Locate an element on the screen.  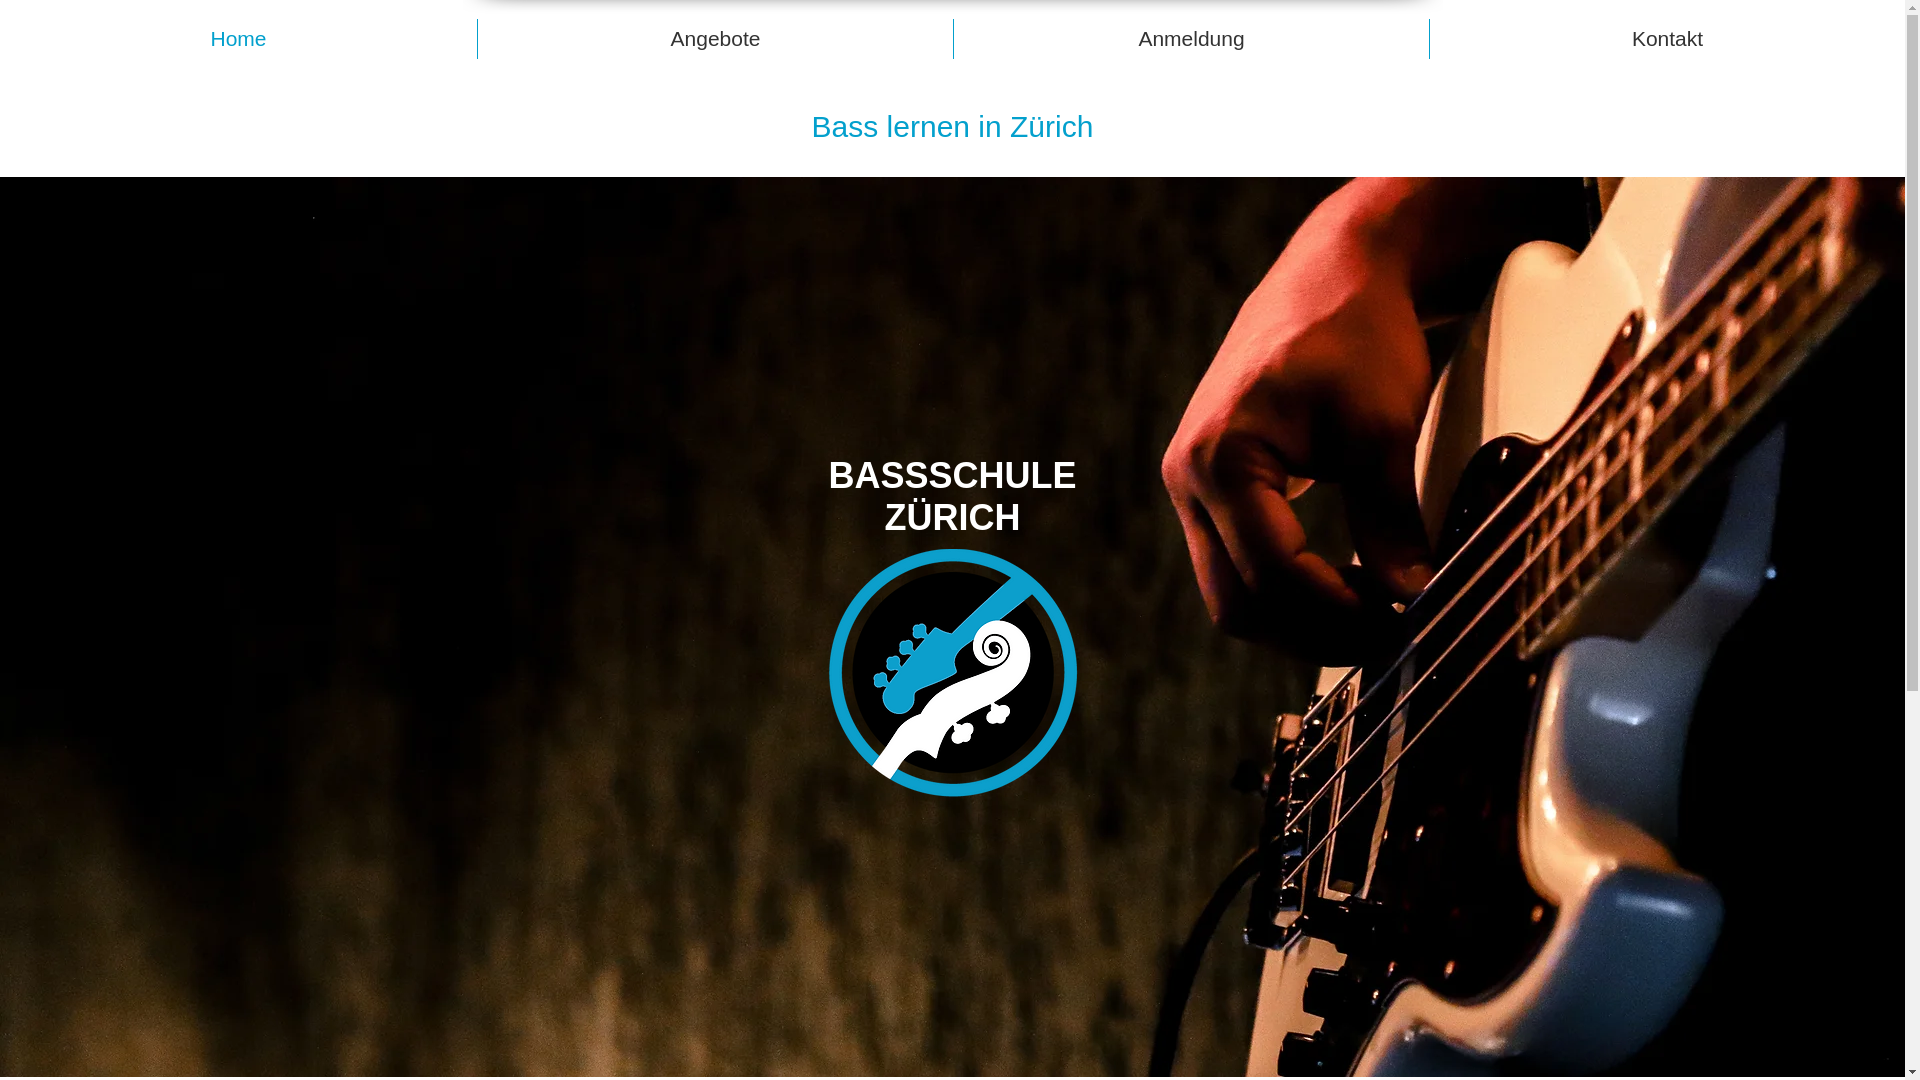
Home is located at coordinates (238, 39).